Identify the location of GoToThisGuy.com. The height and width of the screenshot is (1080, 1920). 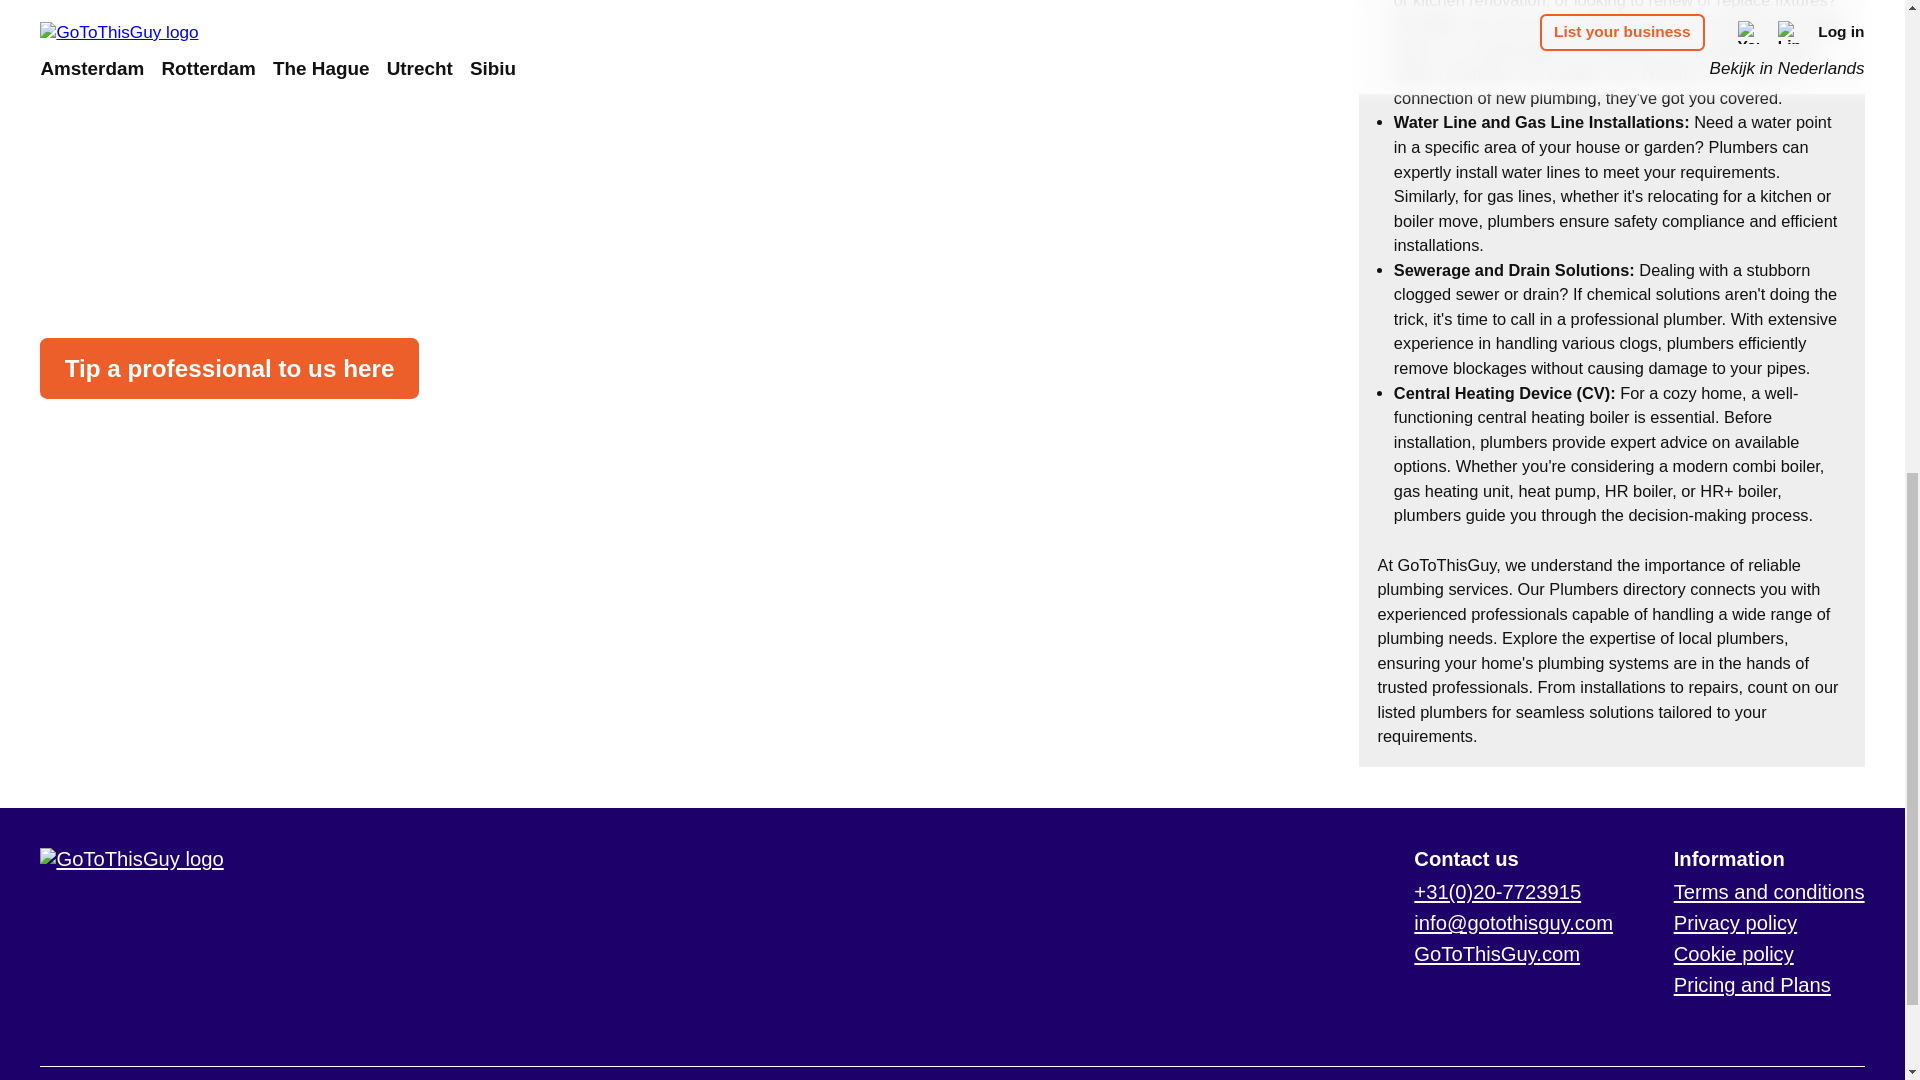
(1496, 954).